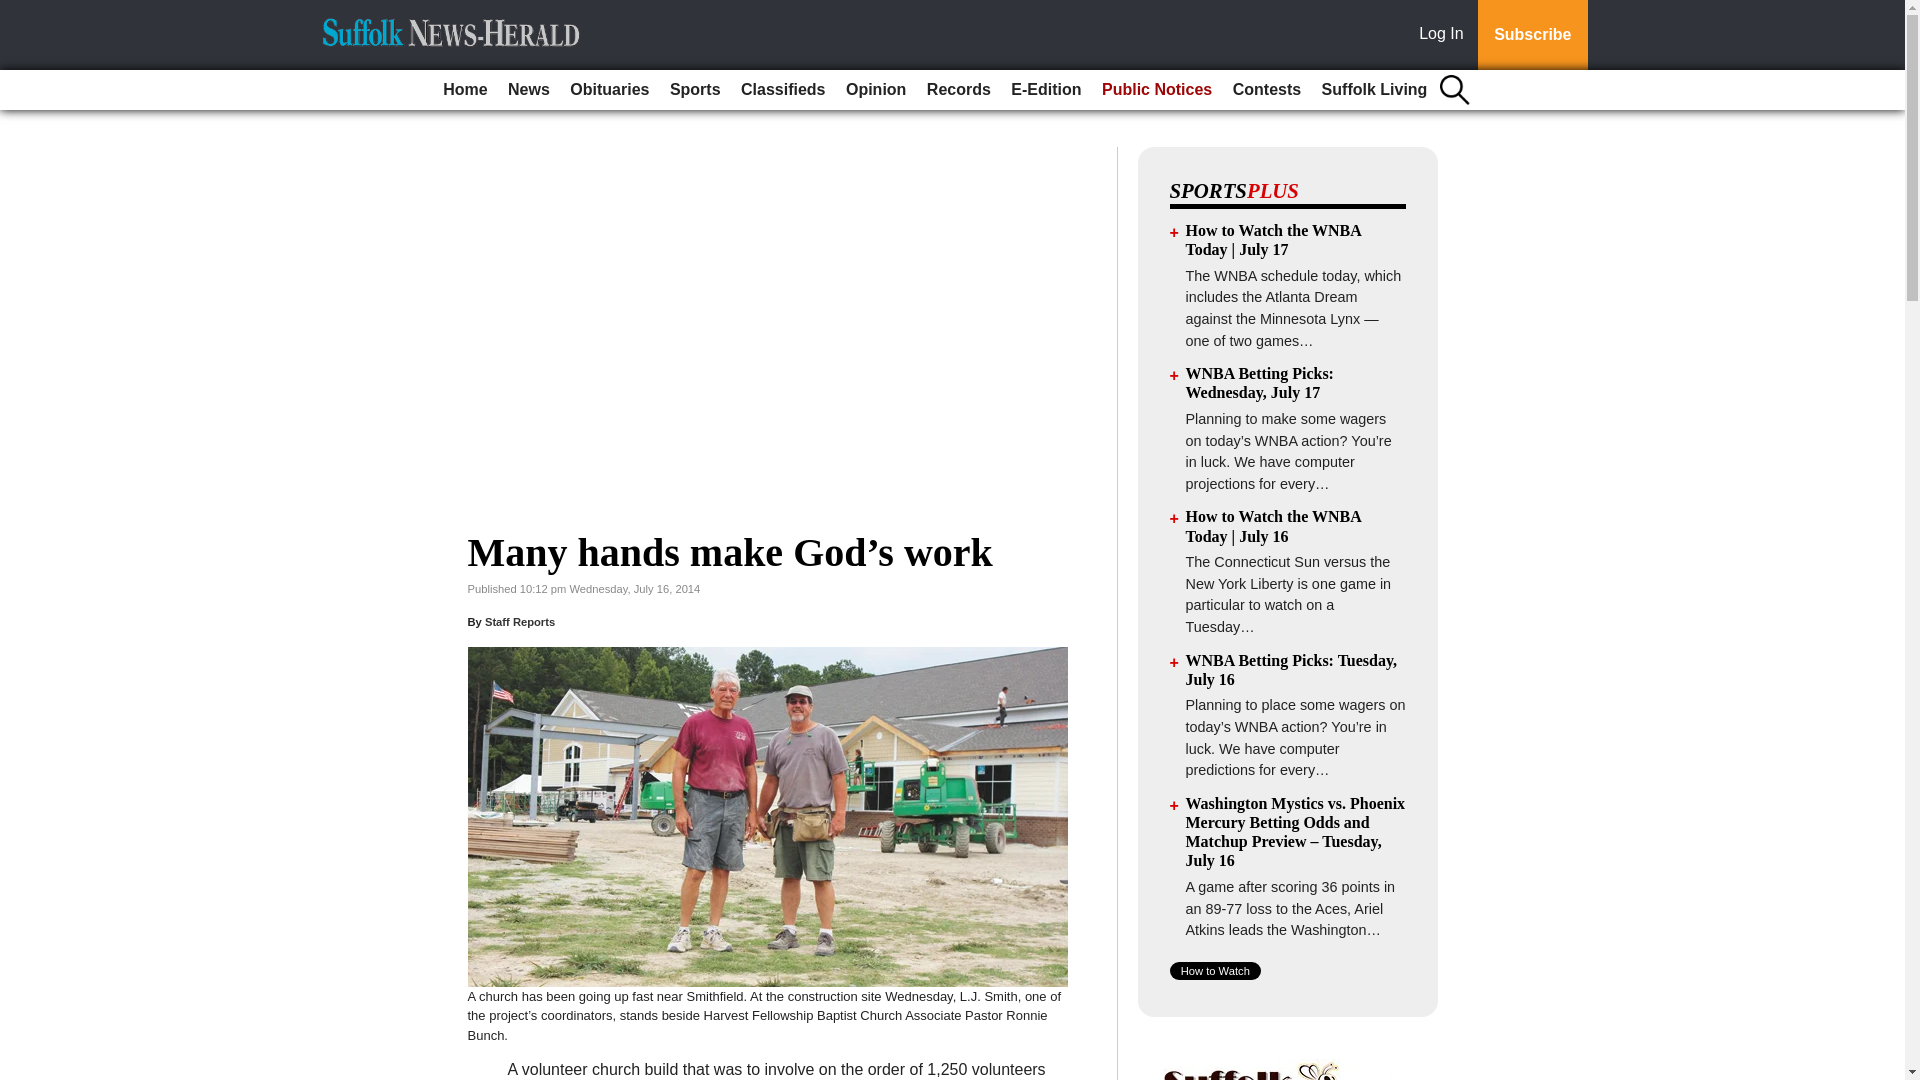  What do you see at coordinates (1292, 670) in the screenshot?
I see `WNBA Betting Picks: Tuesday, July 16` at bounding box center [1292, 670].